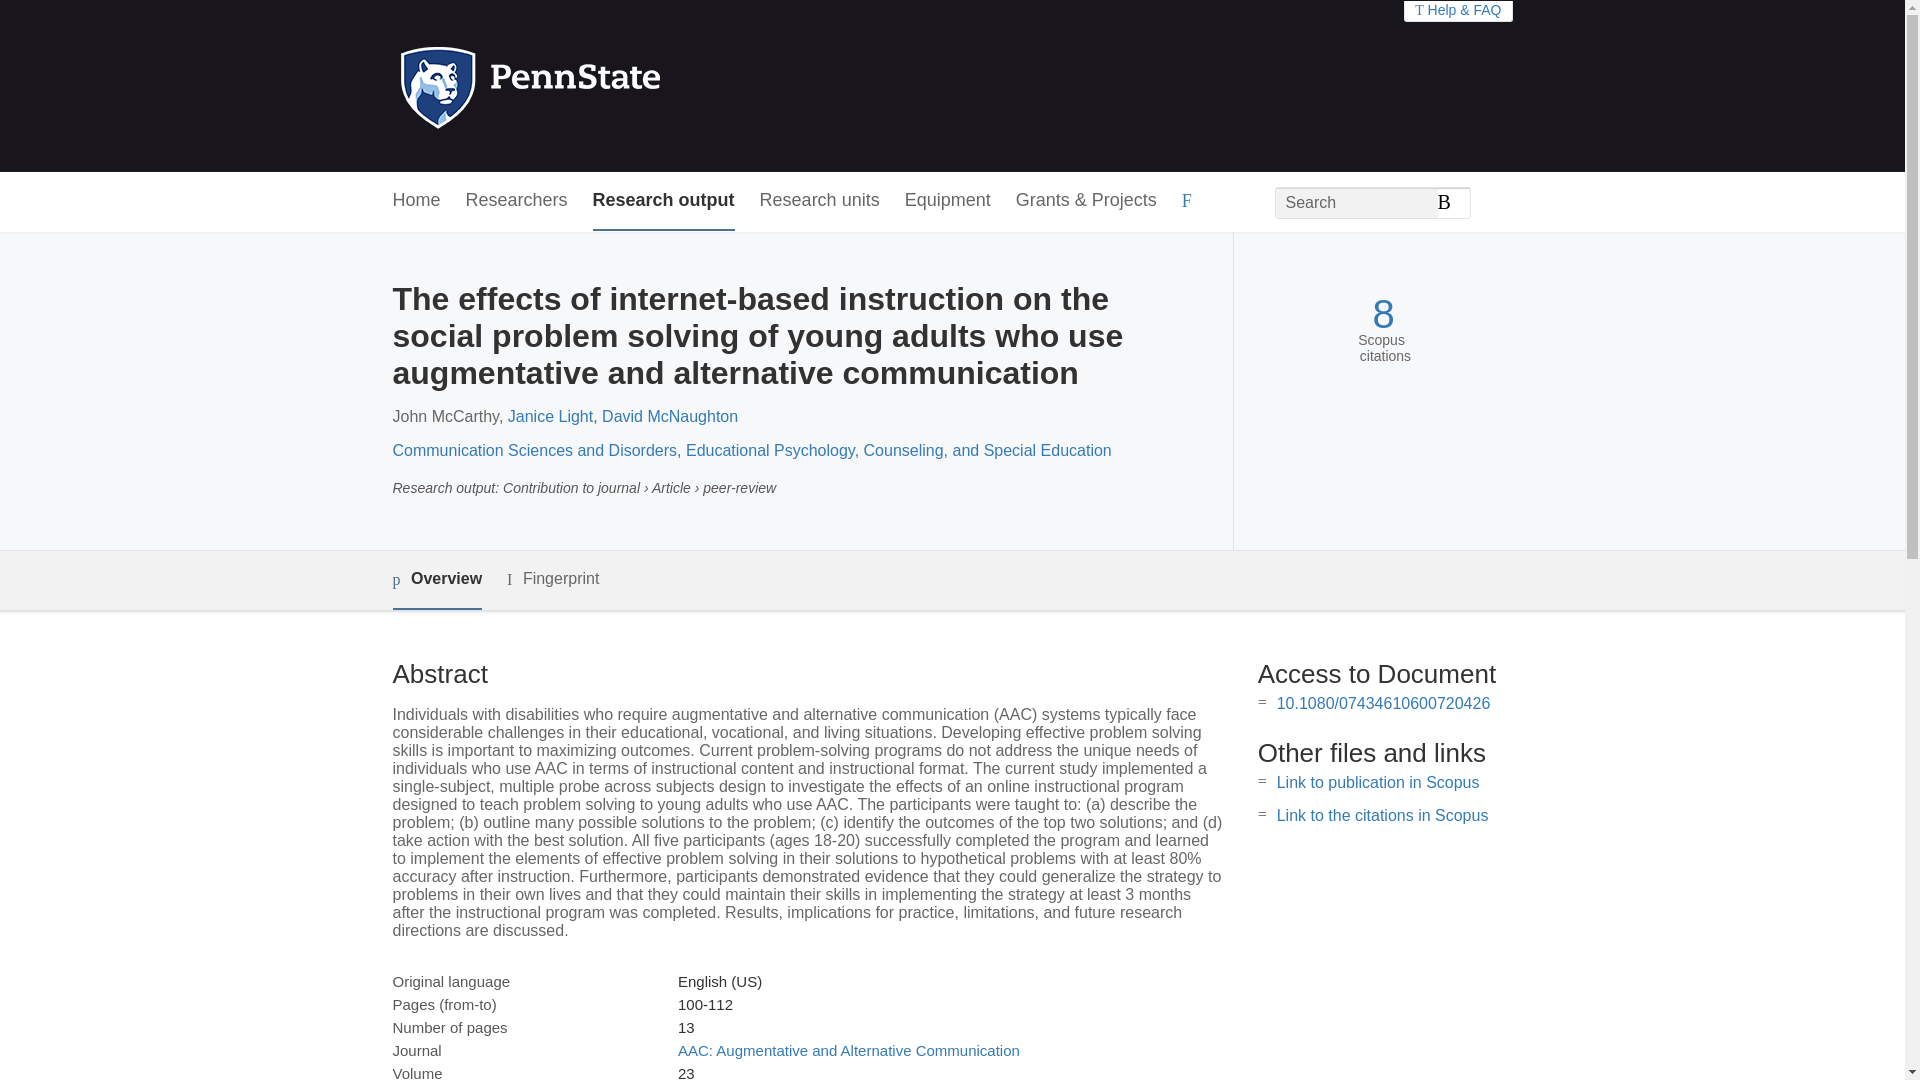 The image size is (1920, 1080). What do you see at coordinates (436, 580) in the screenshot?
I see `Overview` at bounding box center [436, 580].